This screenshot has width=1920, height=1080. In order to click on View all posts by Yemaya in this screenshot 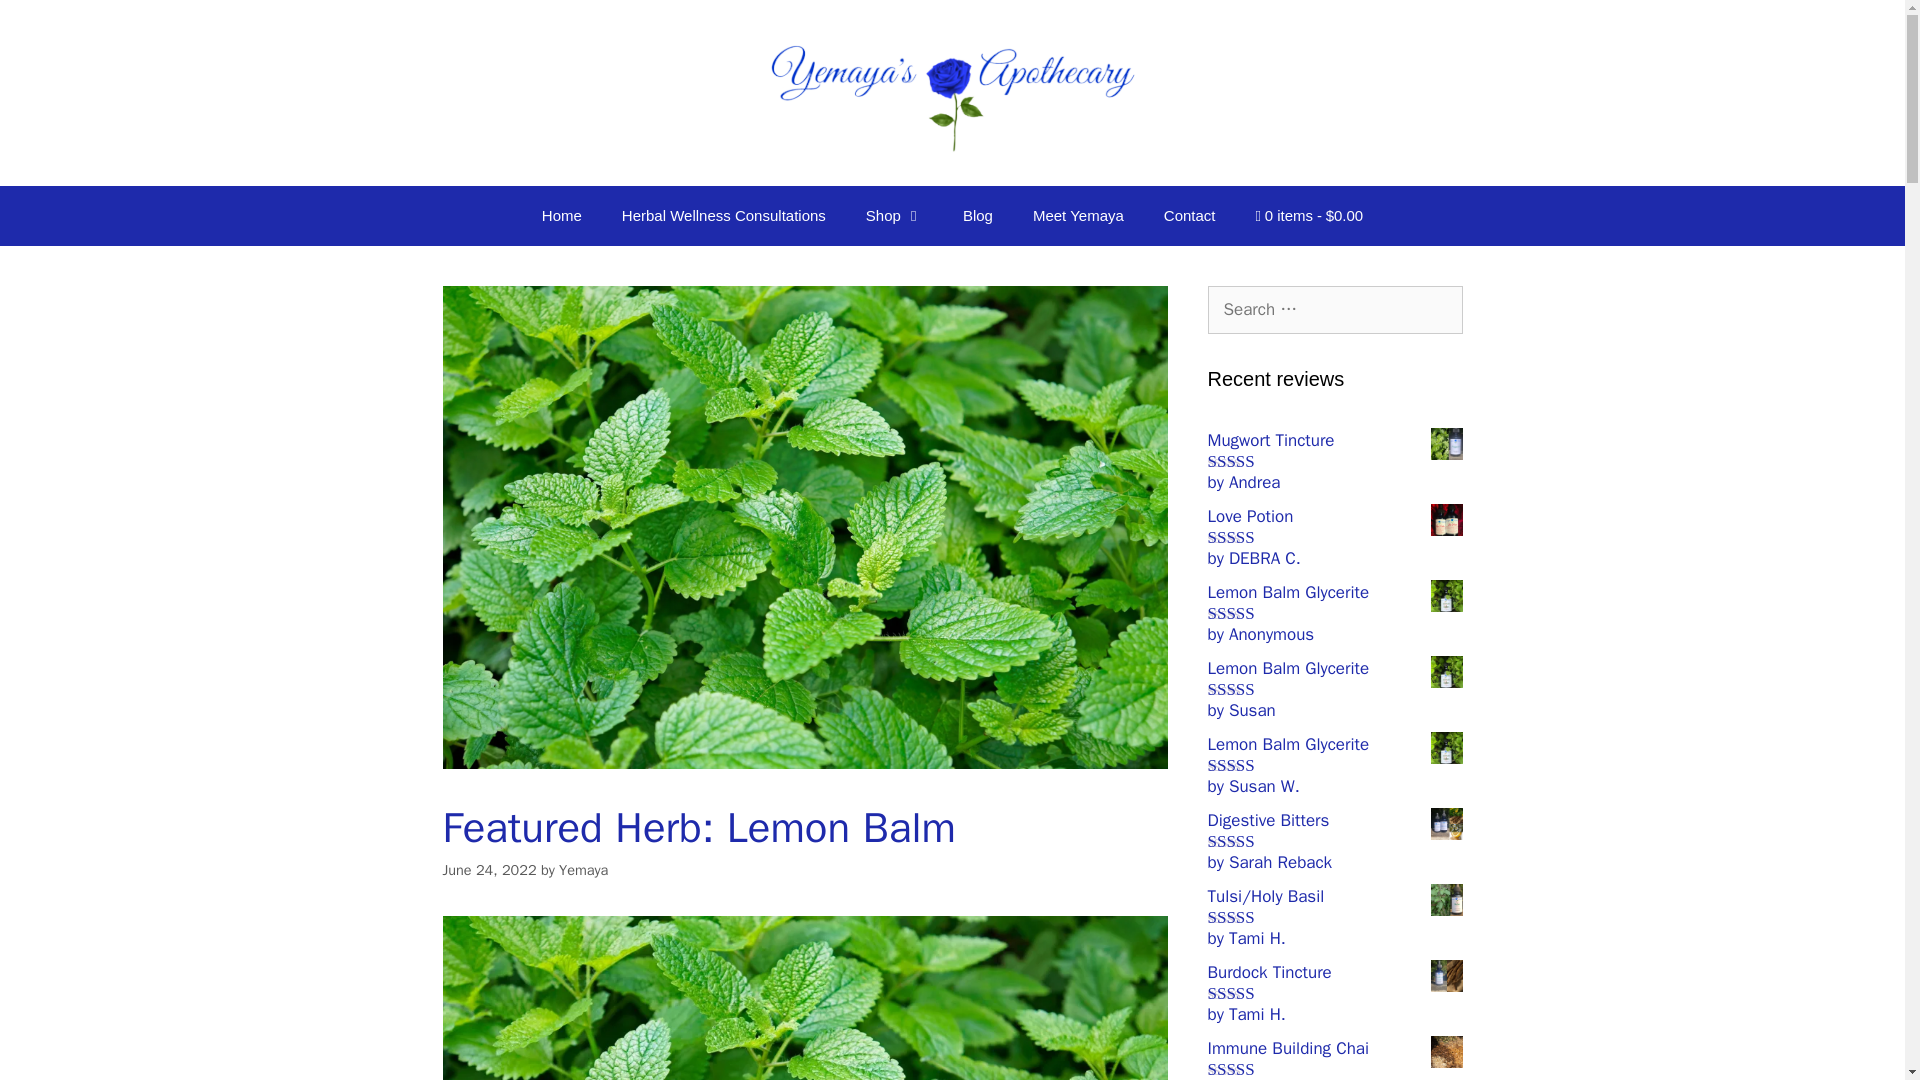, I will do `click(583, 870)`.